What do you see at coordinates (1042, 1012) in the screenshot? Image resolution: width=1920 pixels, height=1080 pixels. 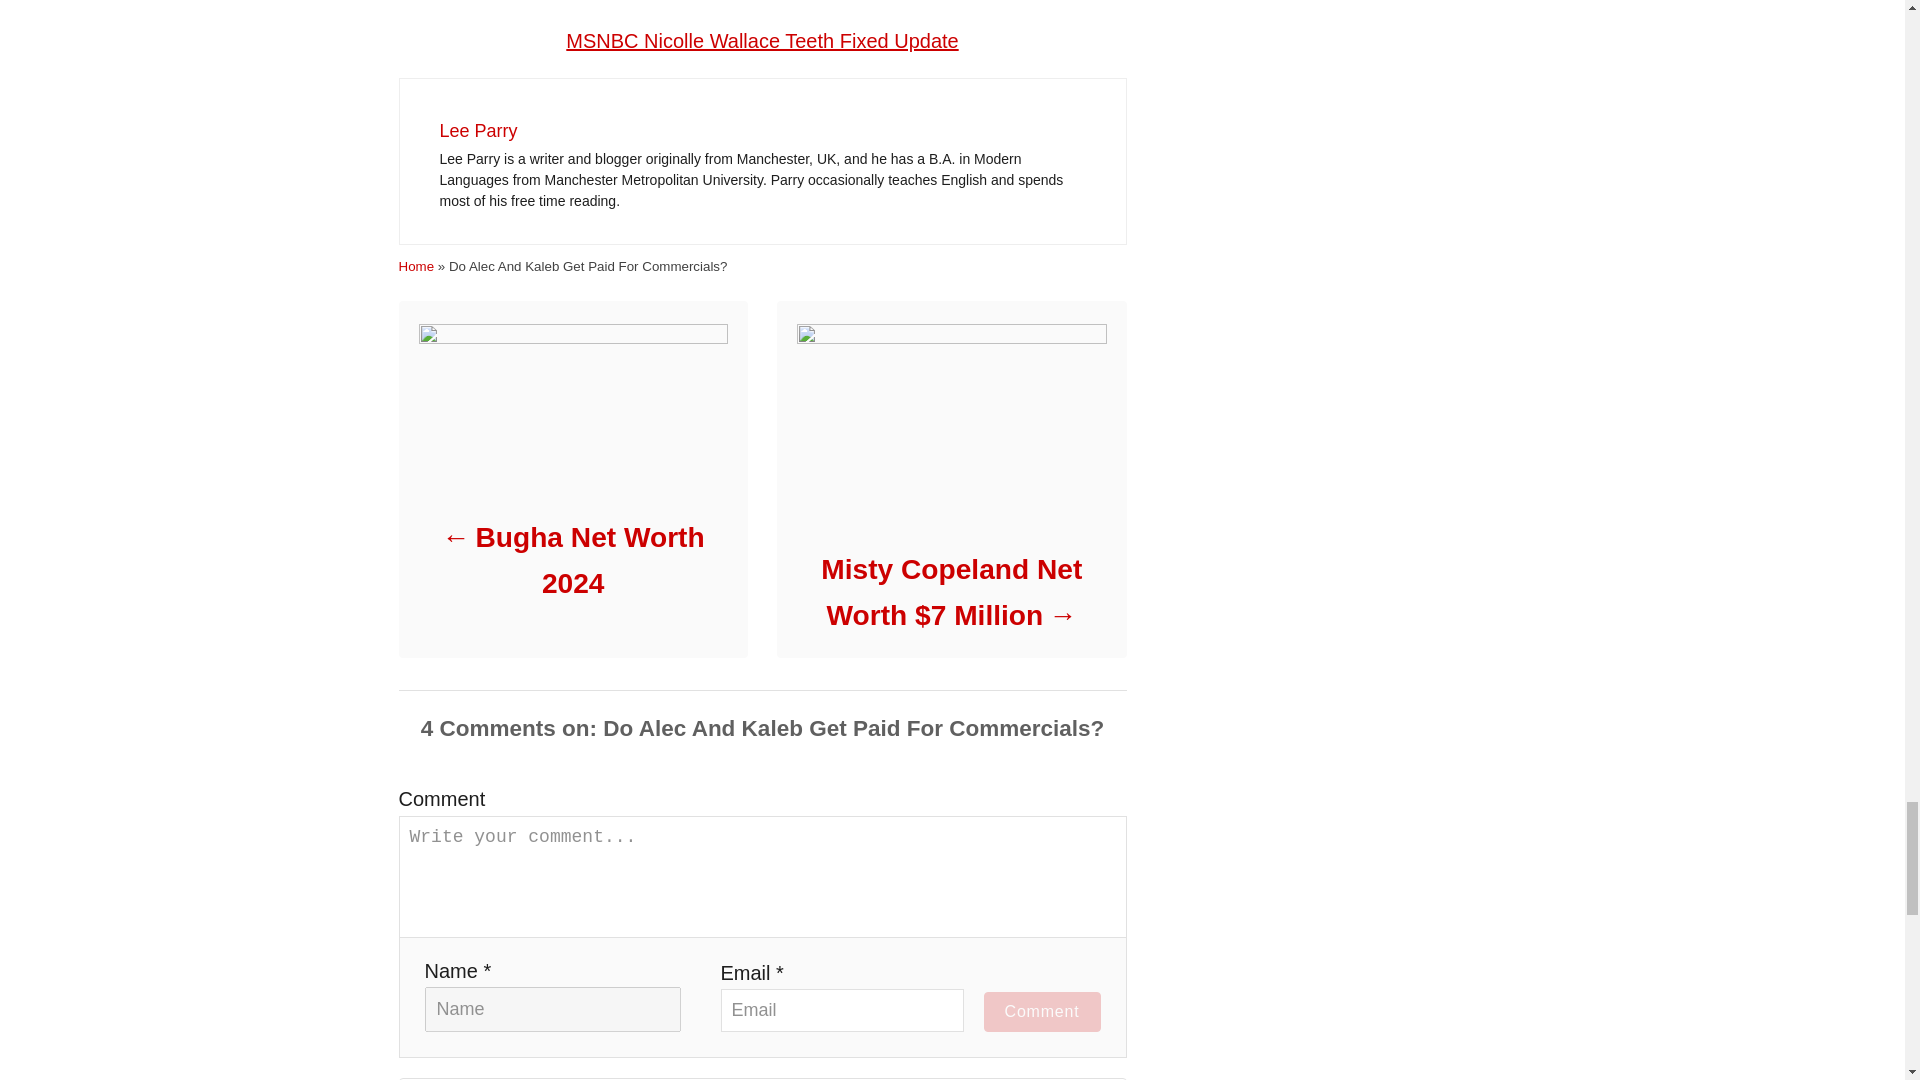 I see `Comment` at bounding box center [1042, 1012].